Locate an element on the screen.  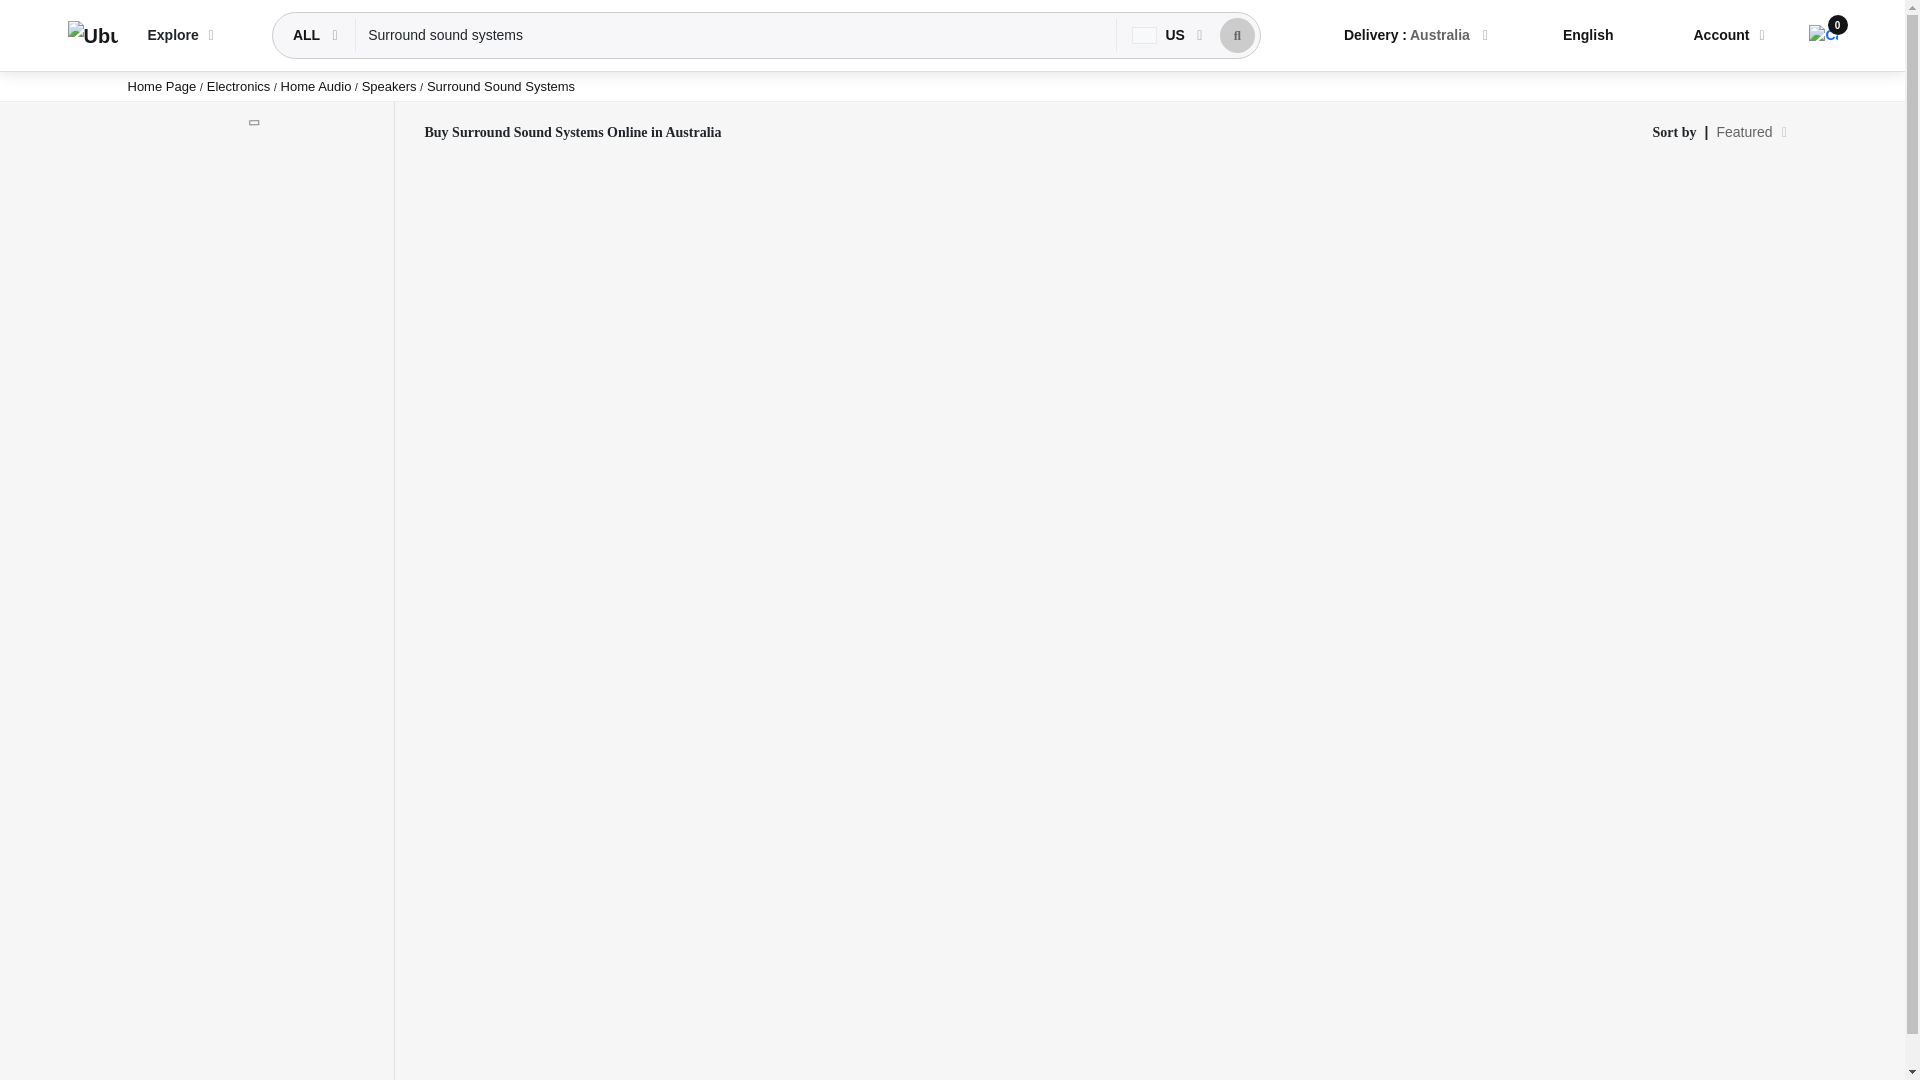
Home Audio is located at coordinates (318, 86).